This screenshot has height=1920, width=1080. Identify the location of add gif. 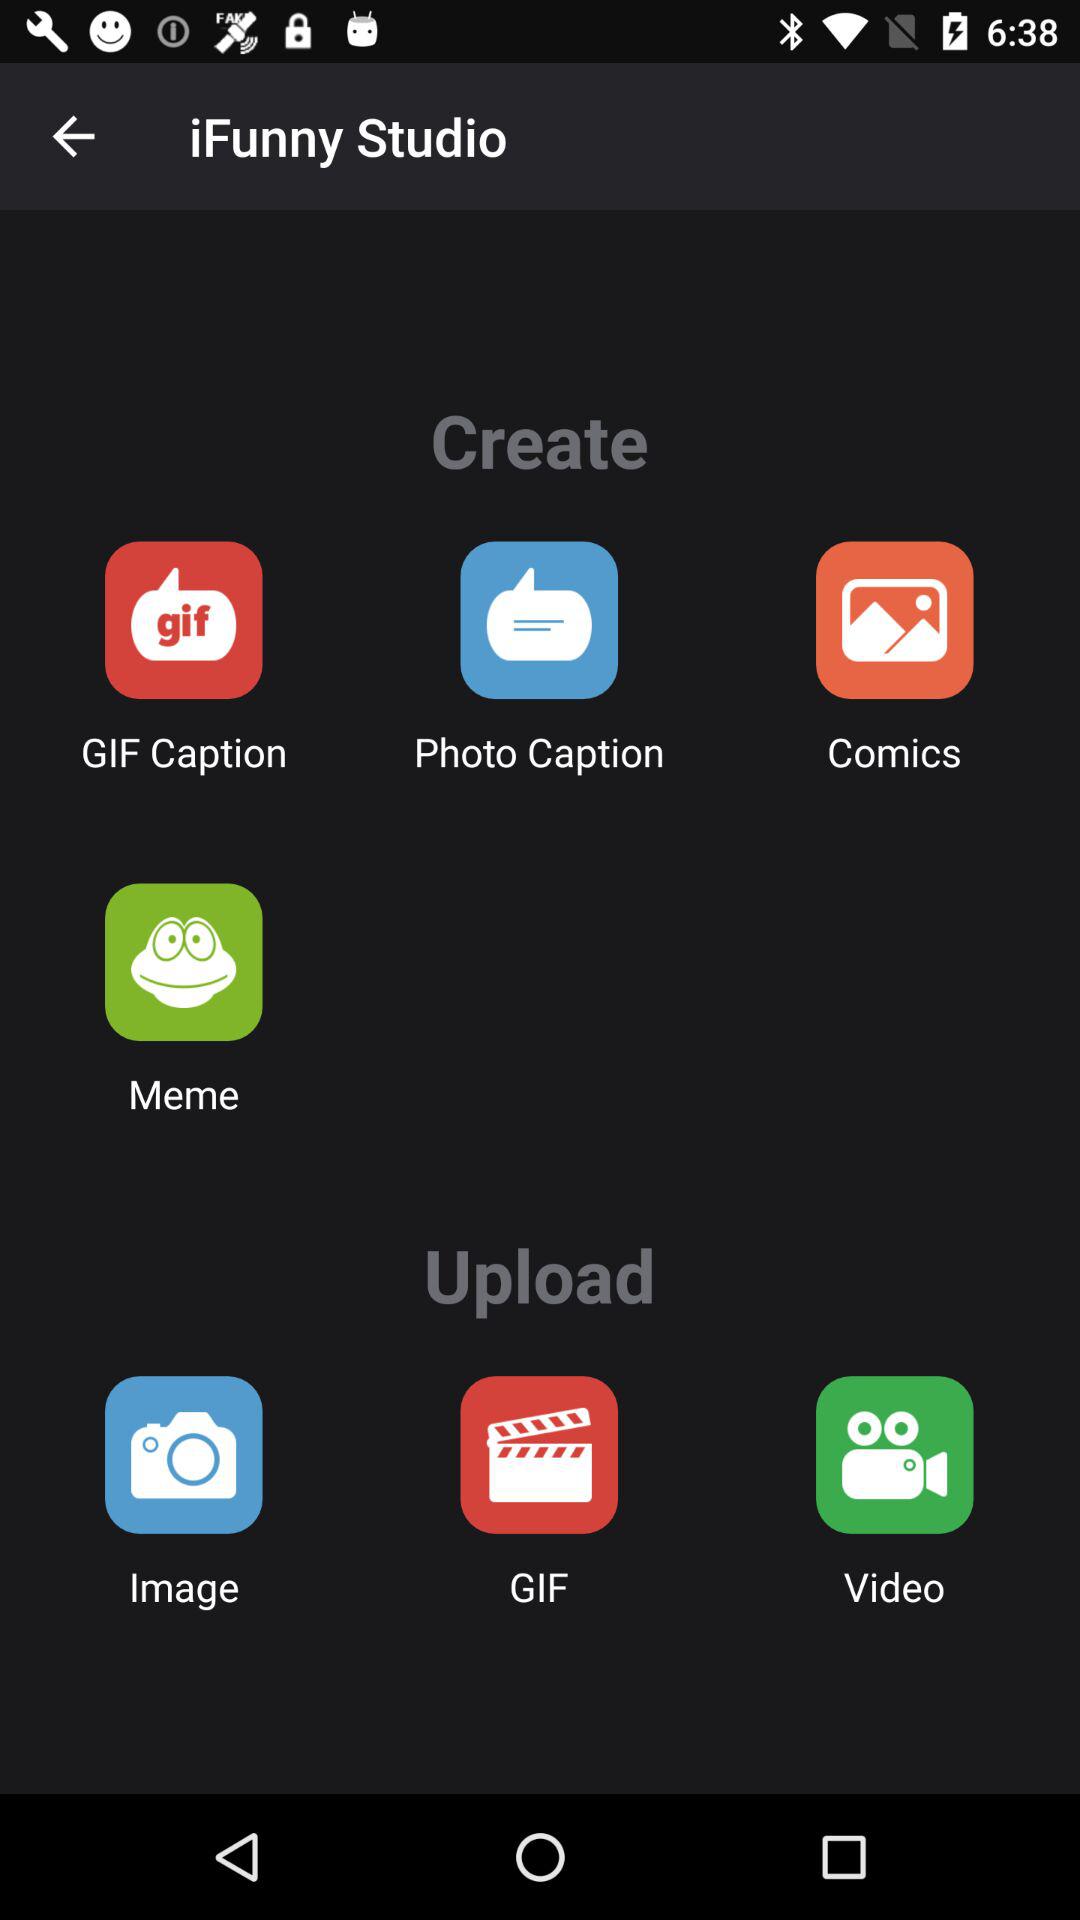
(539, 1454).